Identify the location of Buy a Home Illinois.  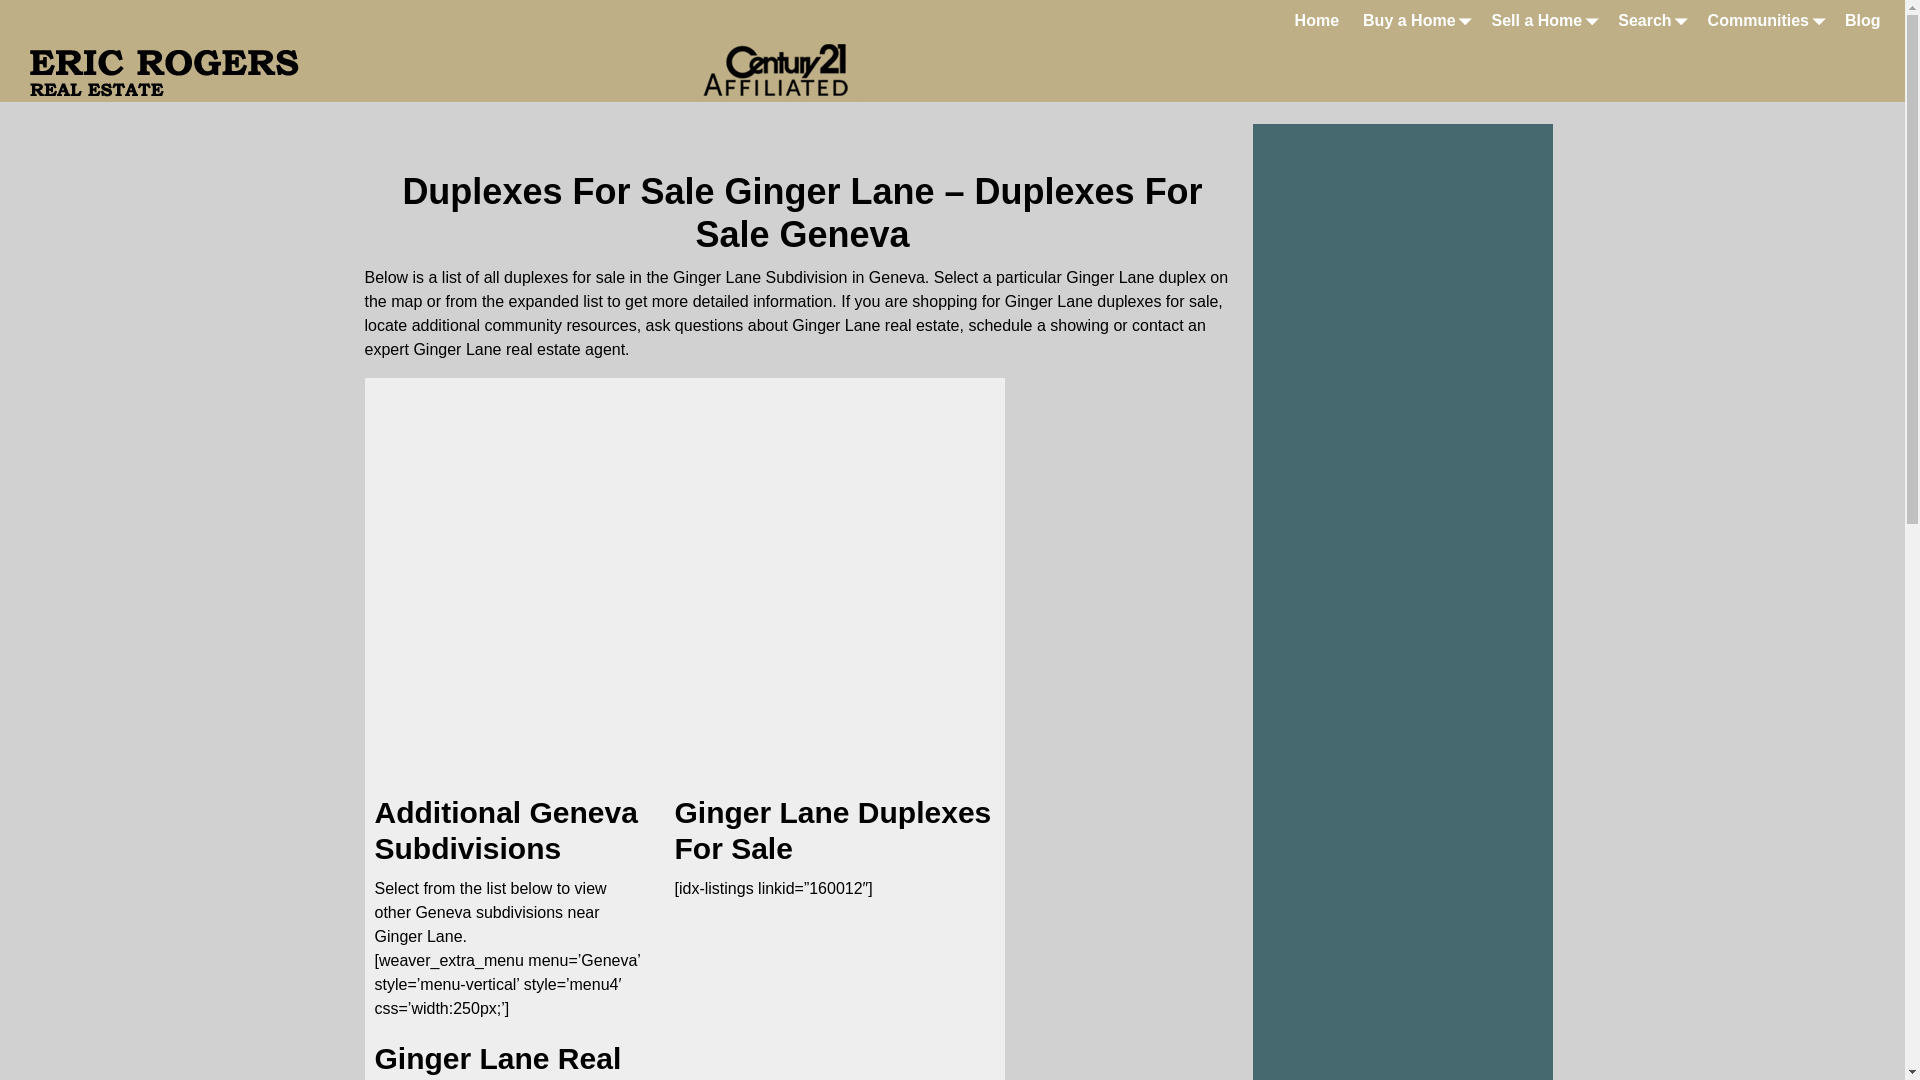
(1414, 20).